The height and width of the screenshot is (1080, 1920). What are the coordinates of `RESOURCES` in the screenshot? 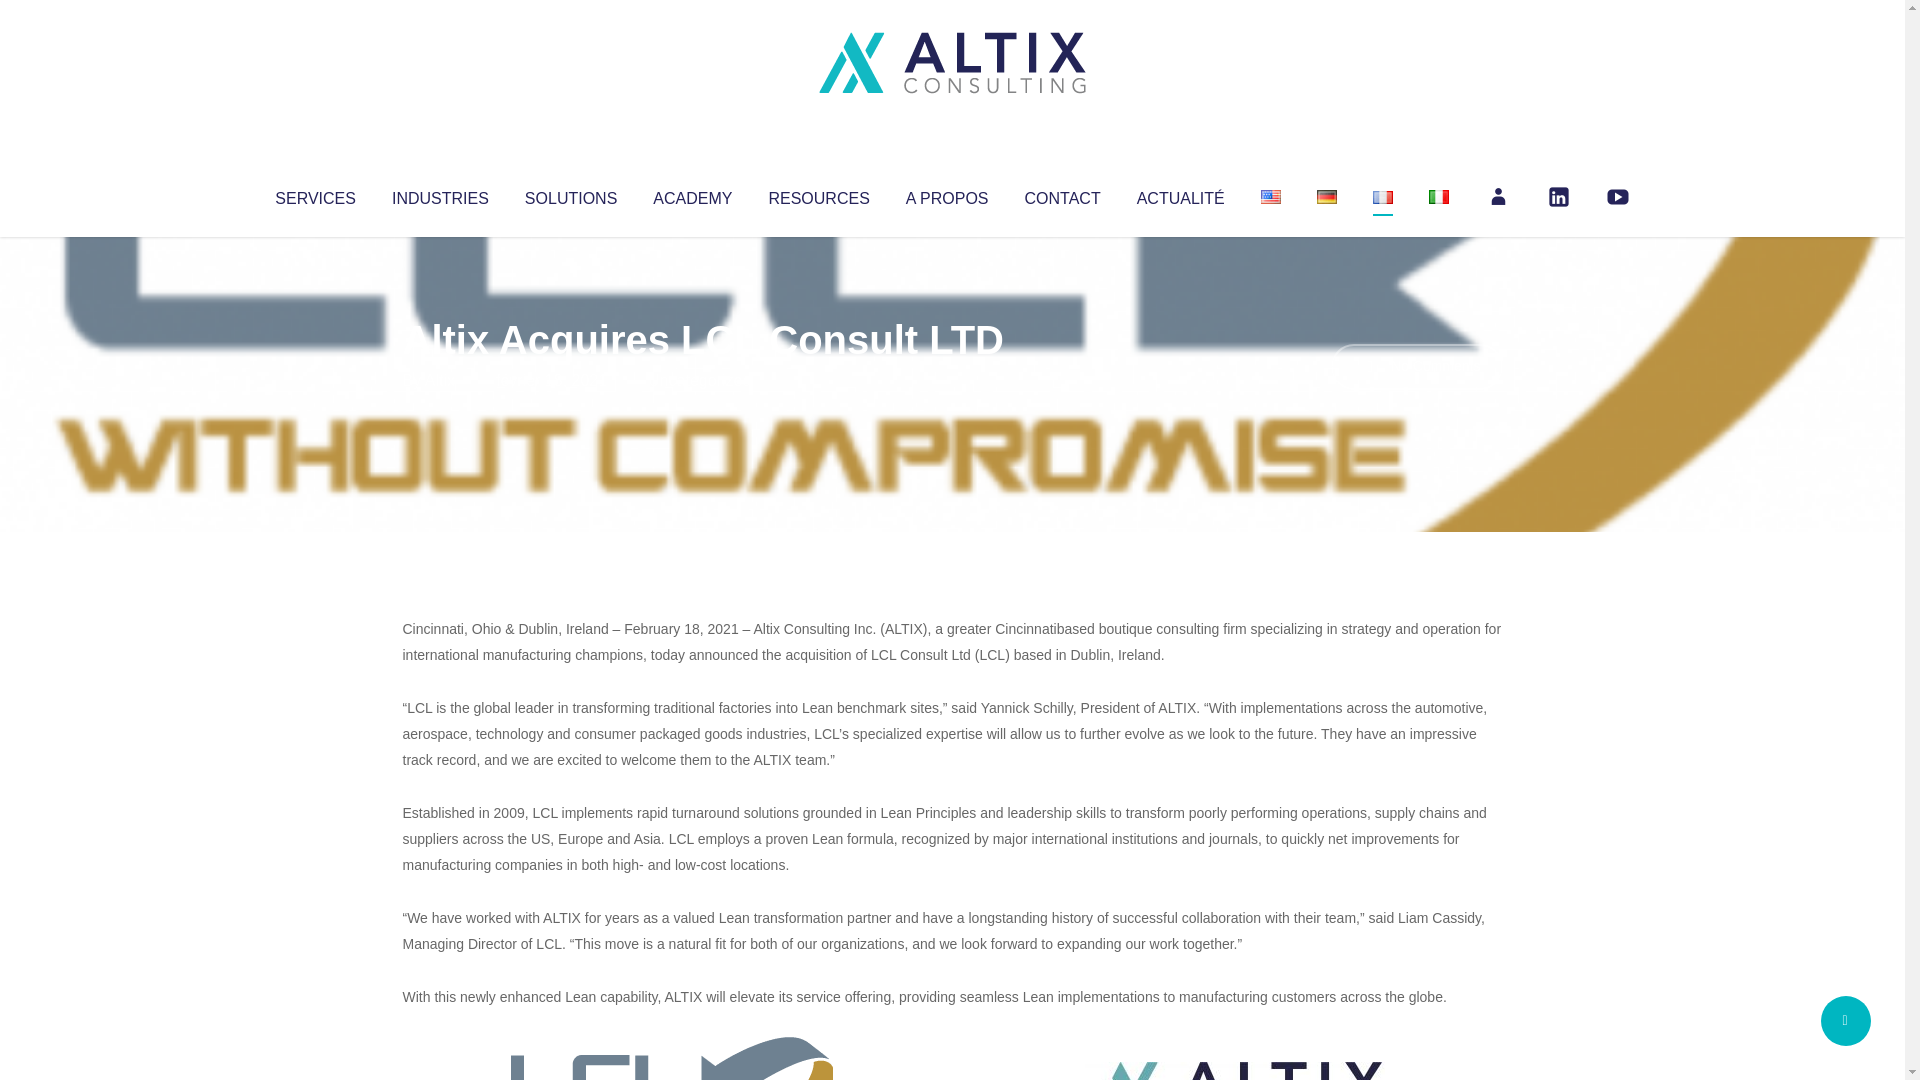 It's located at (818, 194).